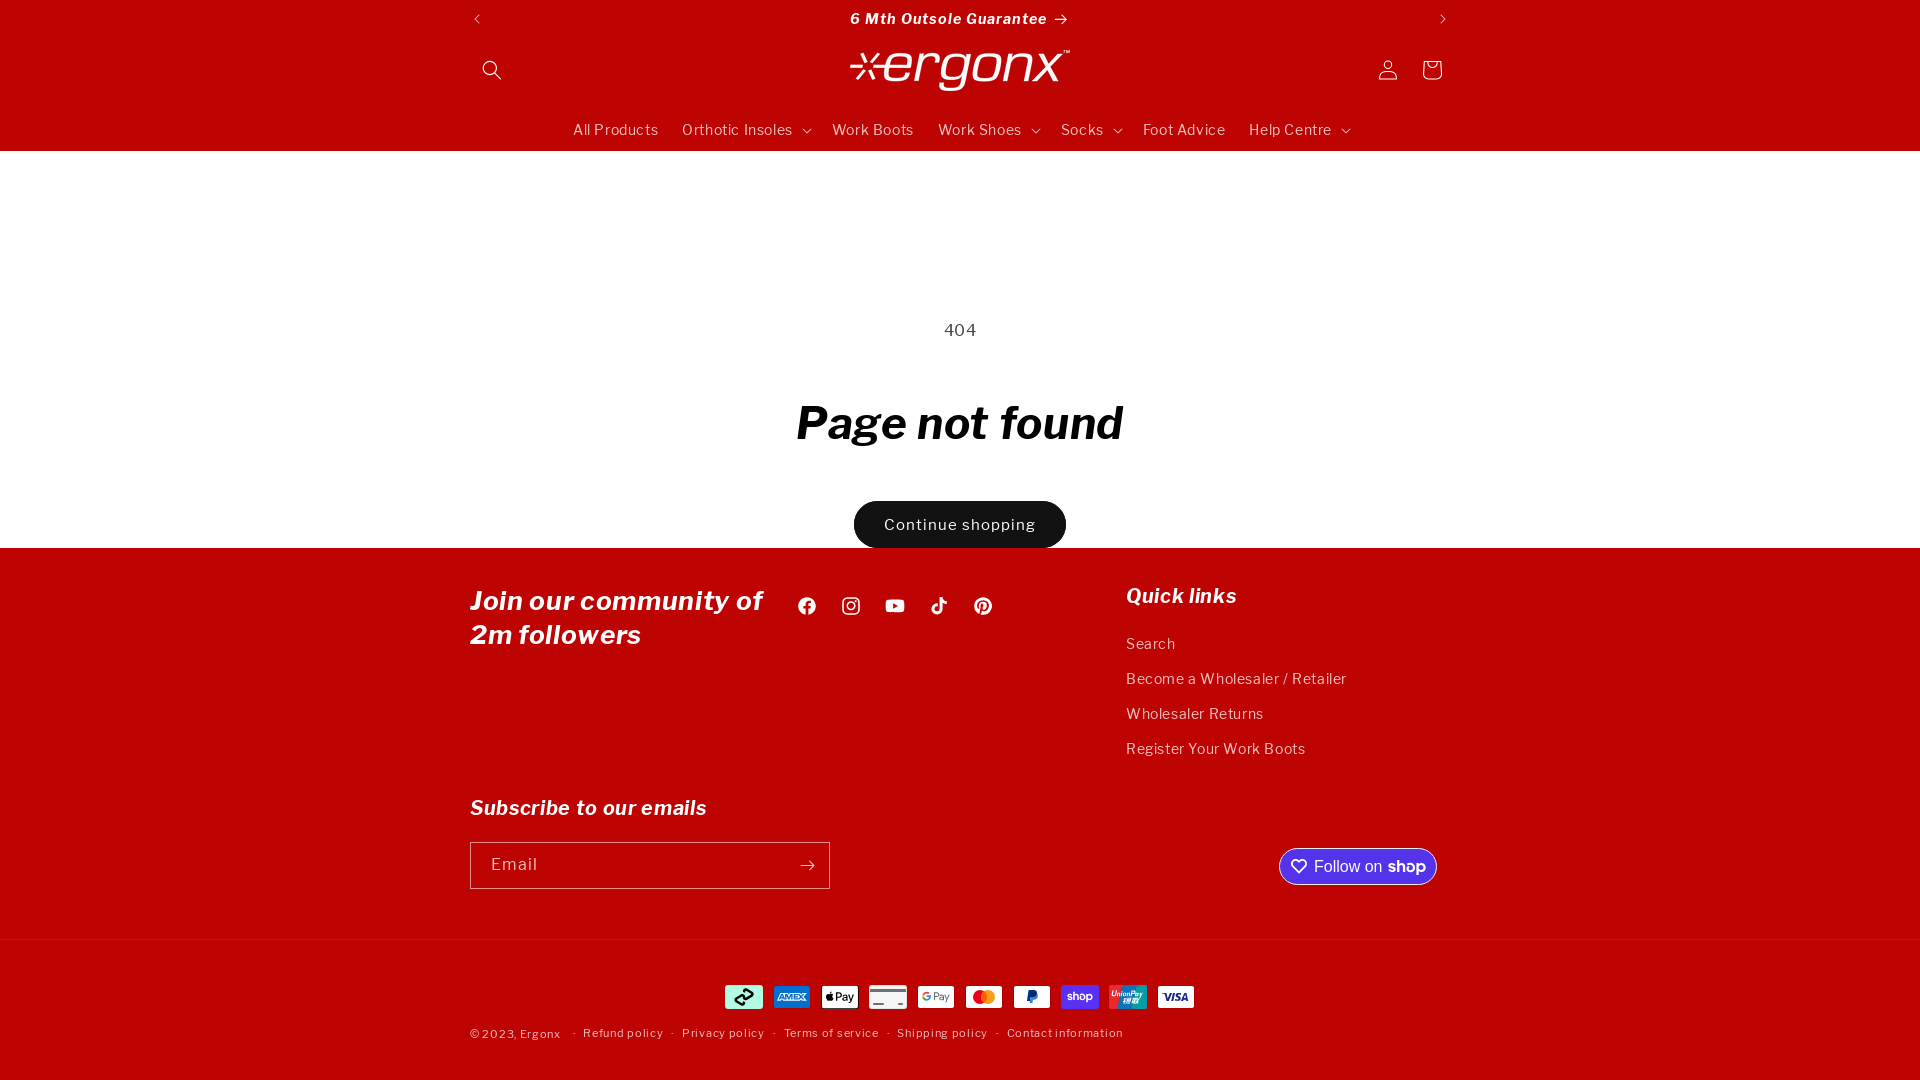 This screenshot has width=1920, height=1080. Describe the element at coordinates (851, 606) in the screenshot. I see `Instagram` at that location.